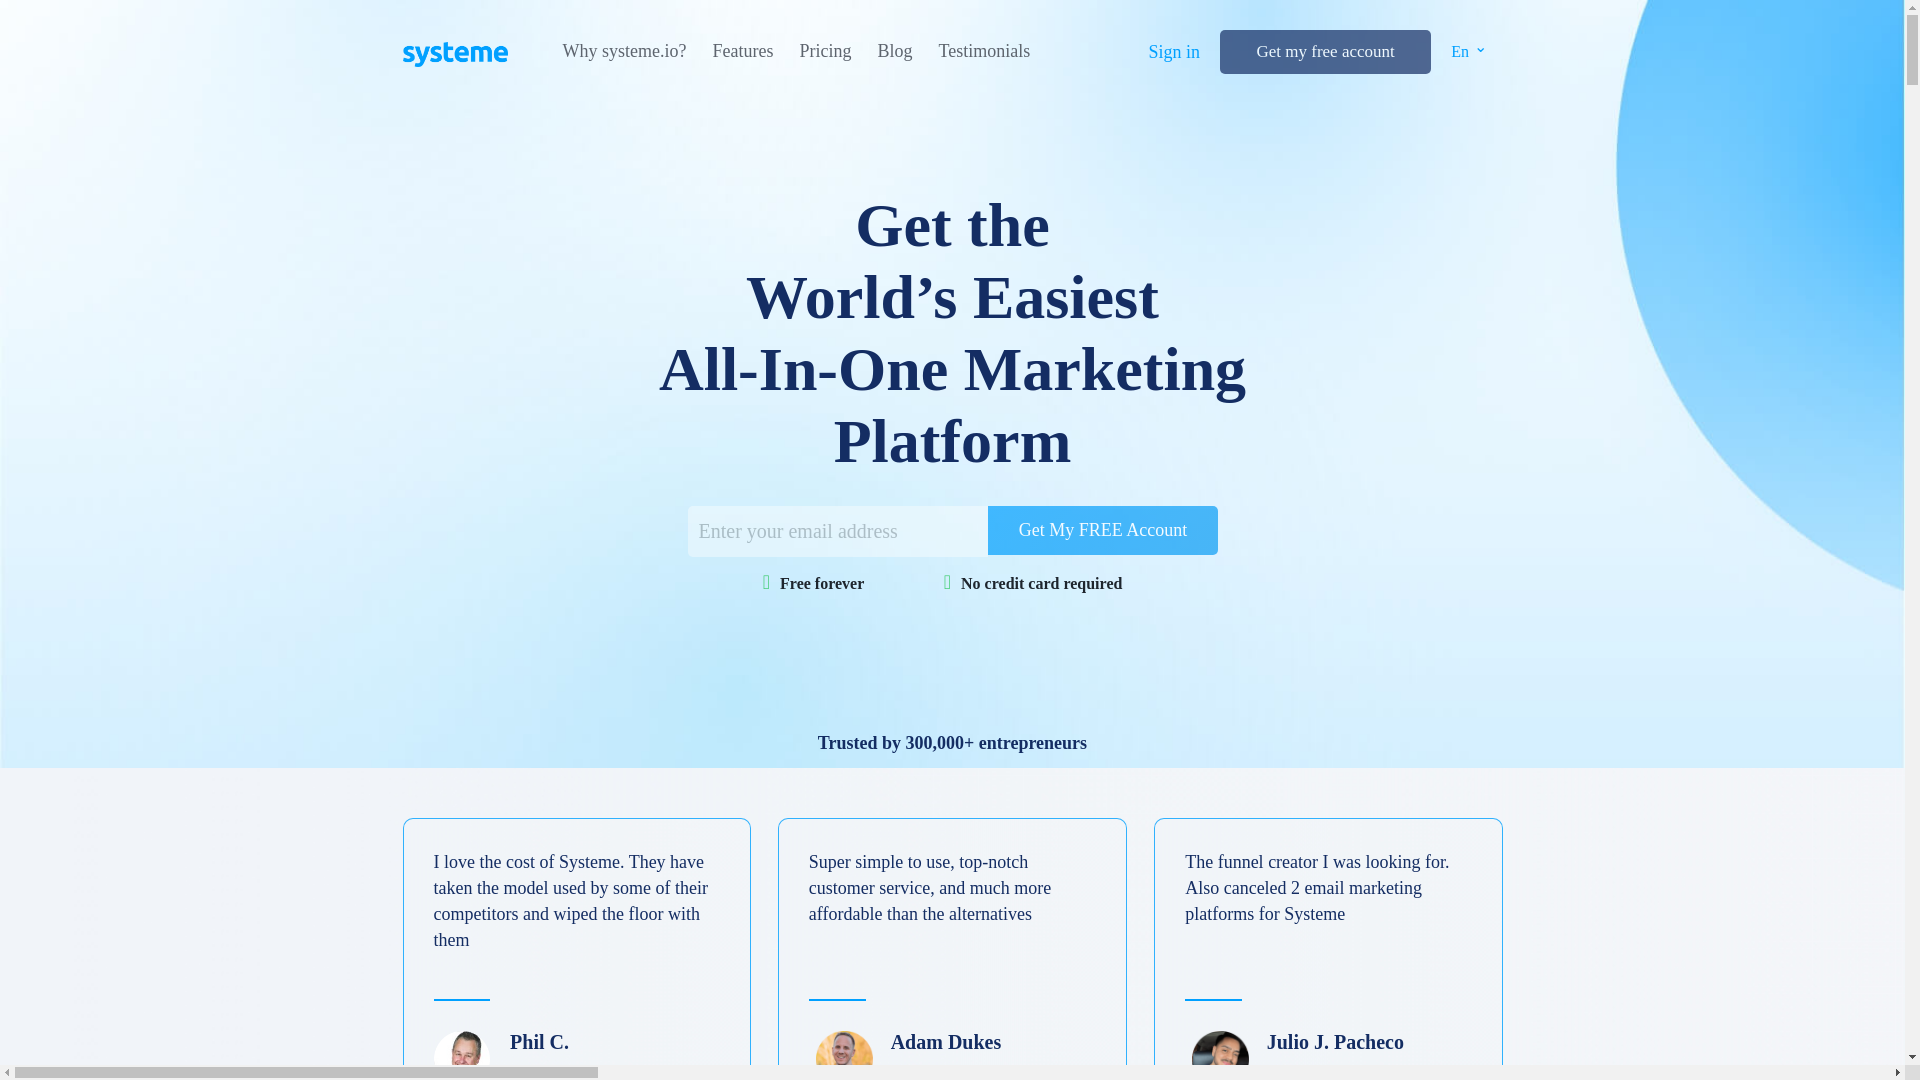 The image size is (1920, 1080). Describe the element at coordinates (984, 51) in the screenshot. I see `Testimonials` at that location.